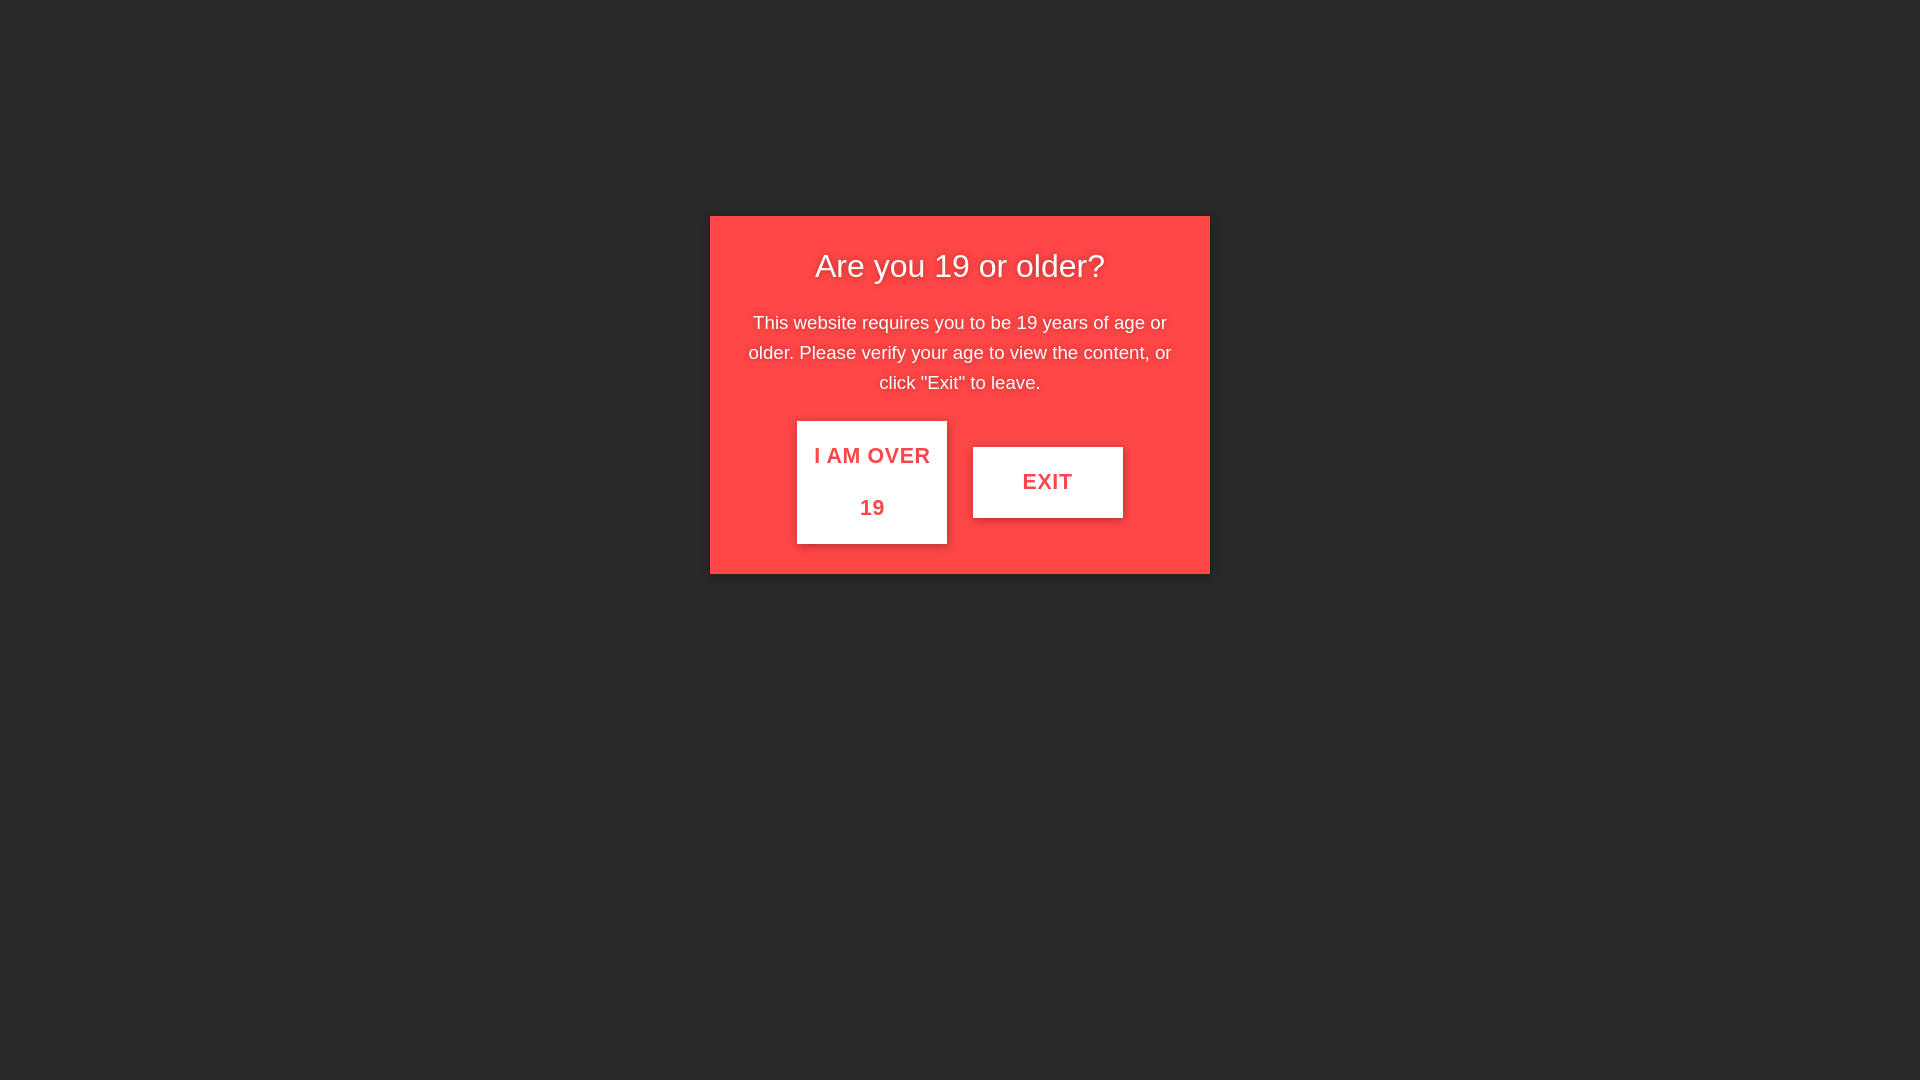  Describe the element at coordinates (1096, 191) in the screenshot. I see `FAQ` at that location.